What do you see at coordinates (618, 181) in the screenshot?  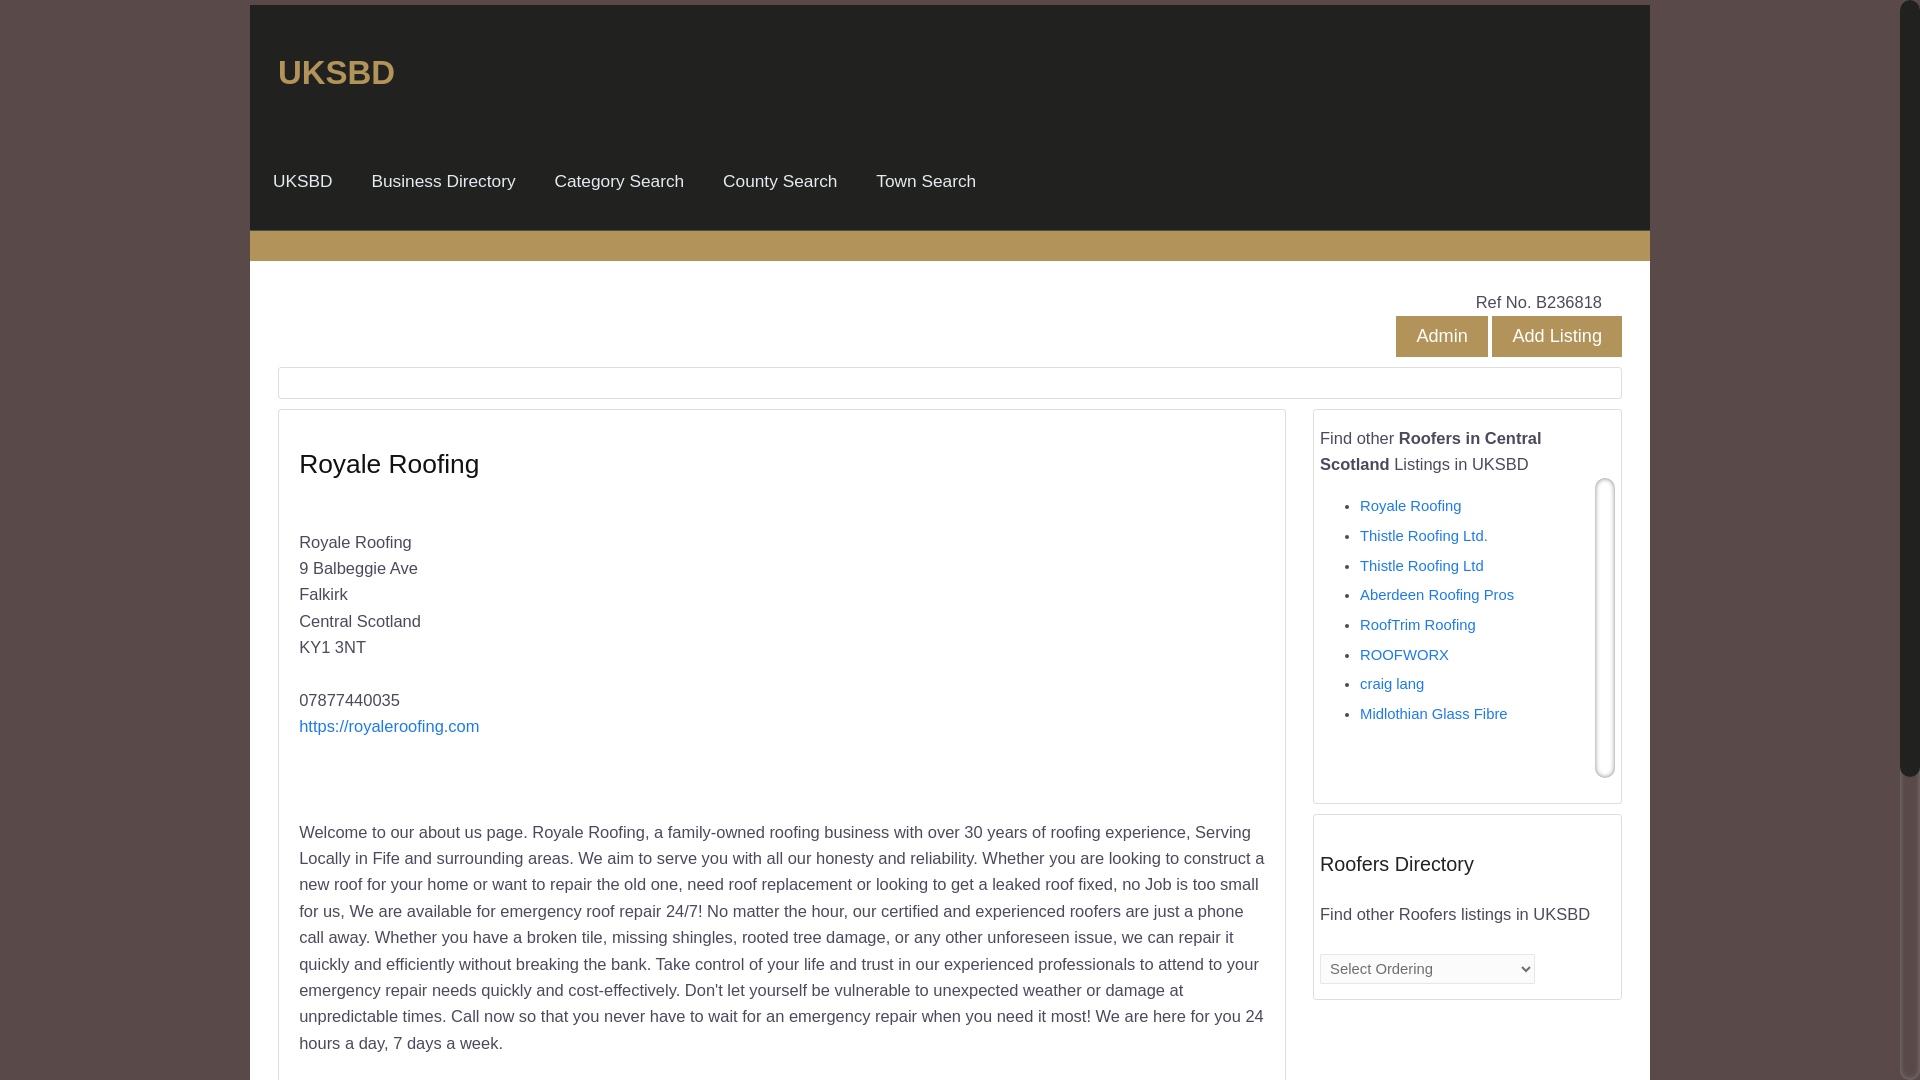 I see `Category Search` at bounding box center [618, 181].